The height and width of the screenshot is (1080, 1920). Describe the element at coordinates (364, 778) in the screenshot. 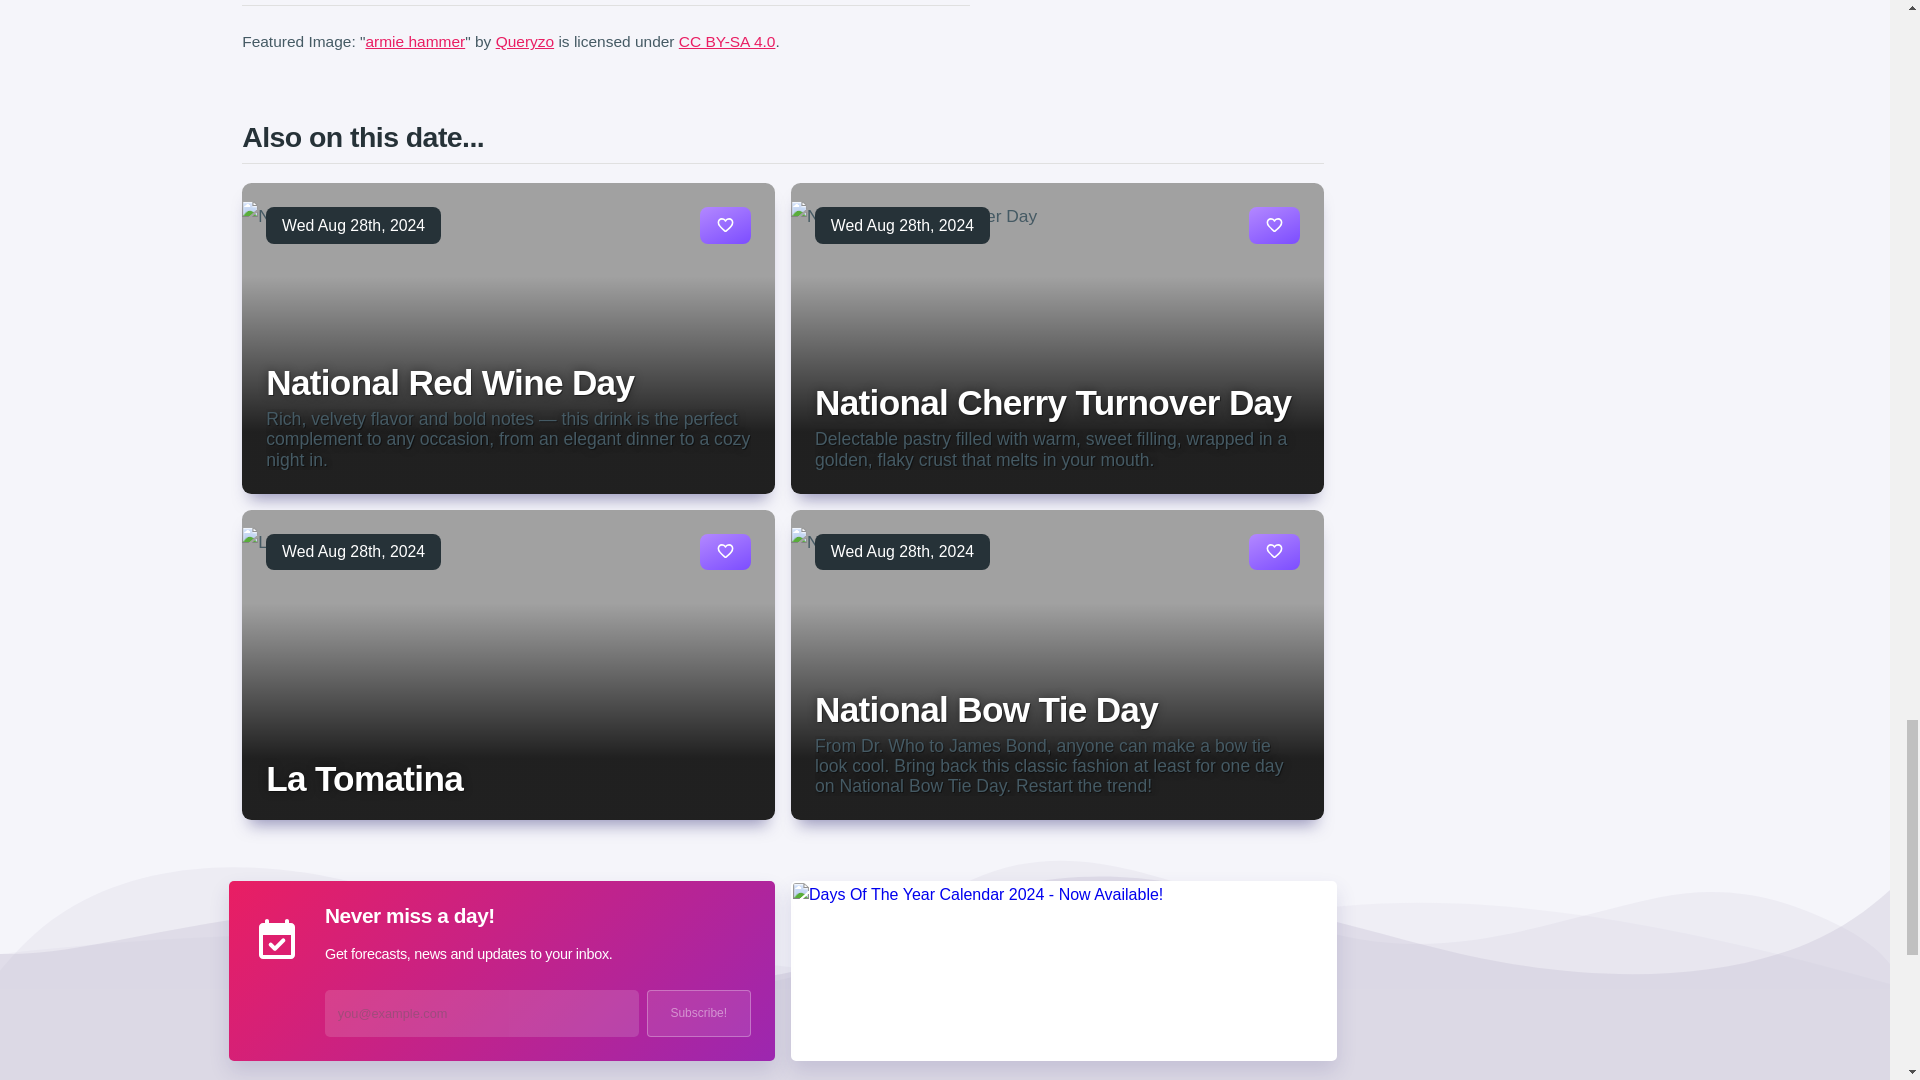

I see `La Tomatina` at that location.